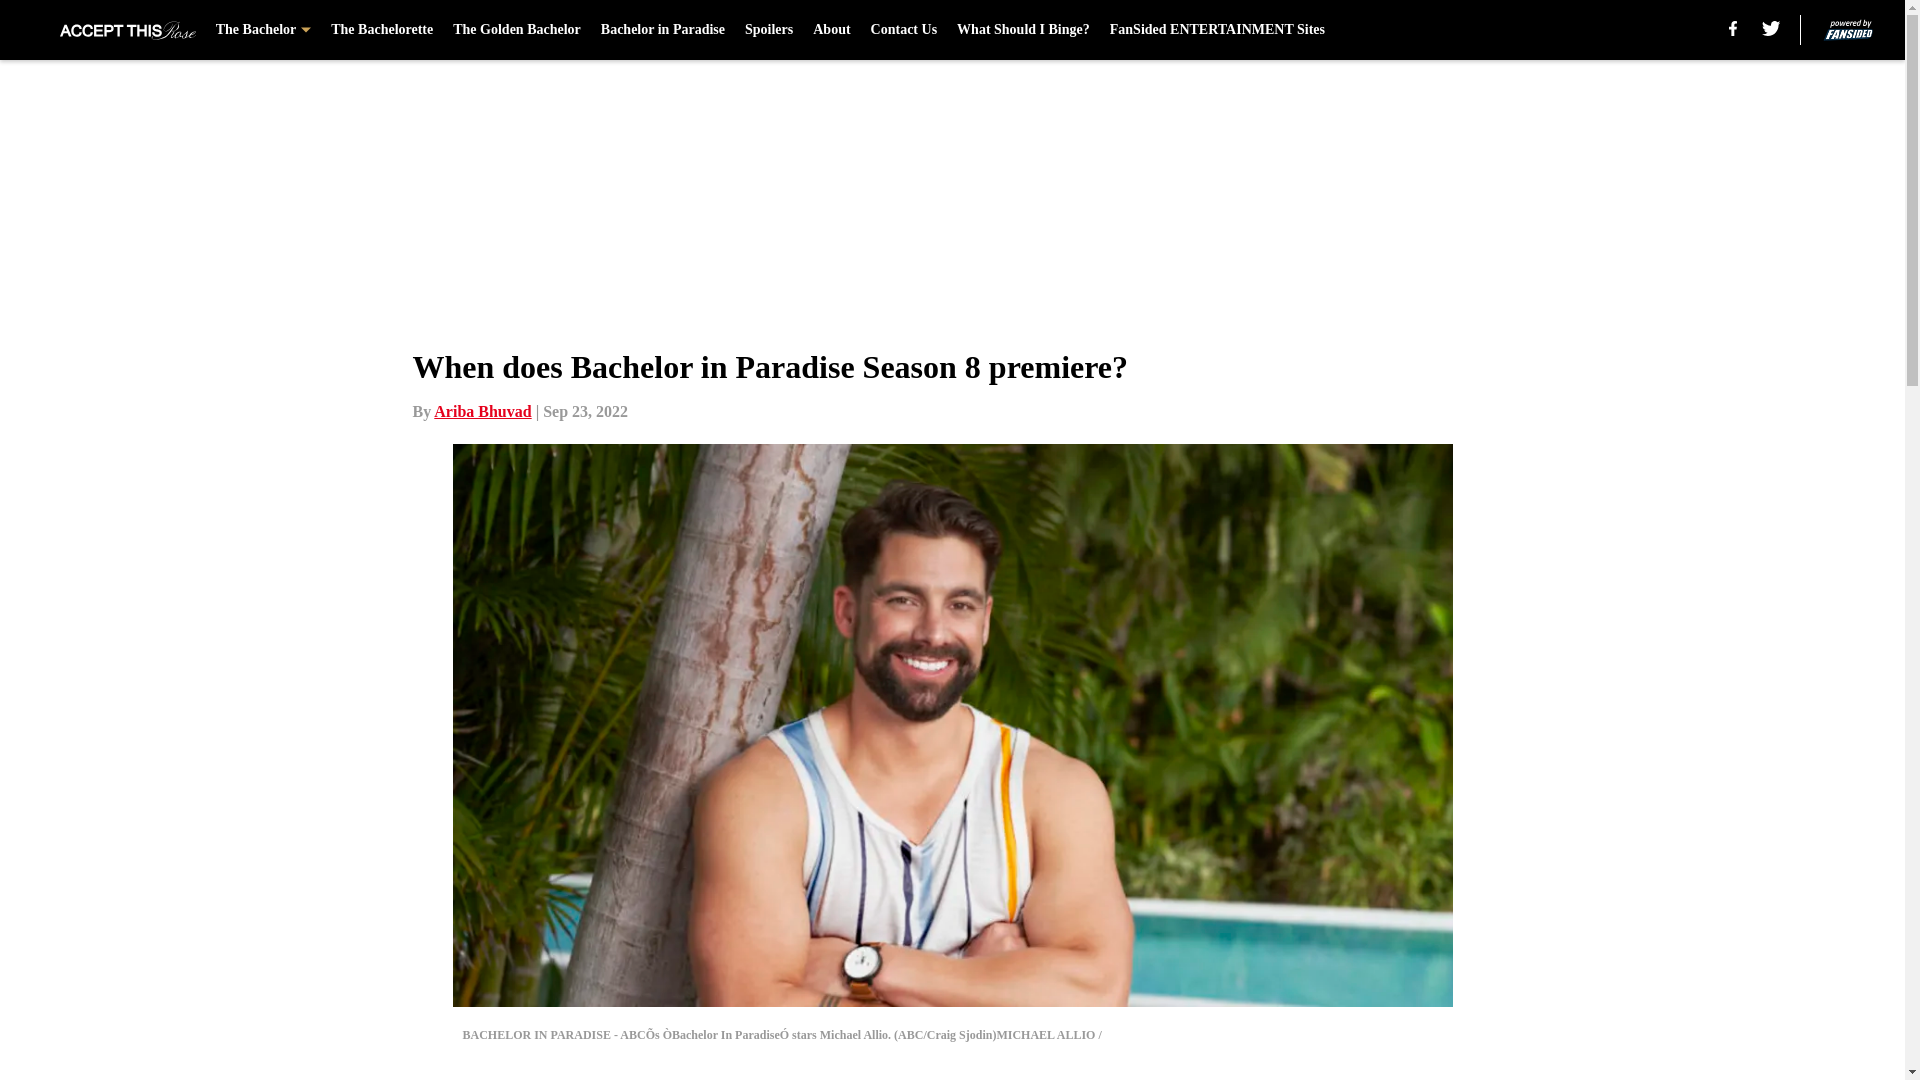 Image resolution: width=1920 pixels, height=1080 pixels. Describe the element at coordinates (517, 30) in the screenshot. I see `The Golden Bachelor` at that location.